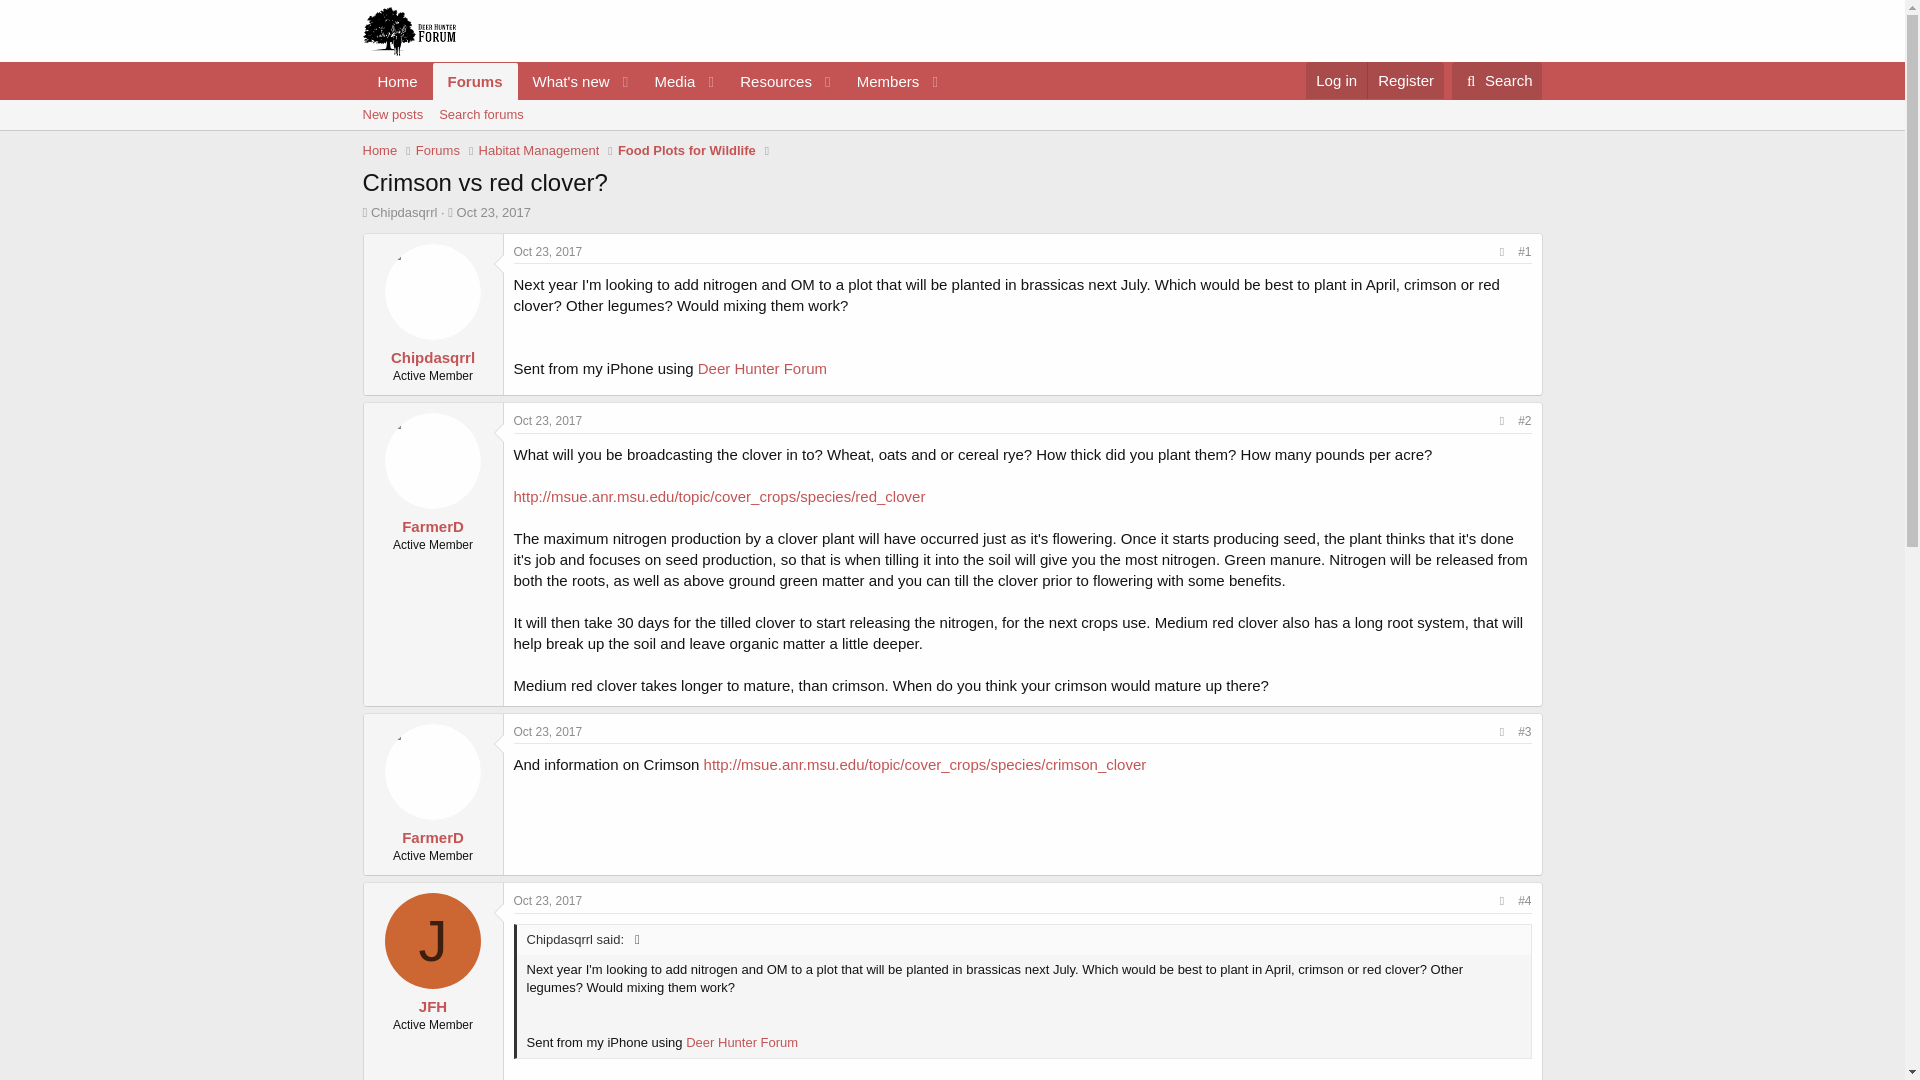 The image size is (1920, 1080). What do you see at coordinates (951, 137) in the screenshot?
I see `Register` at bounding box center [951, 137].